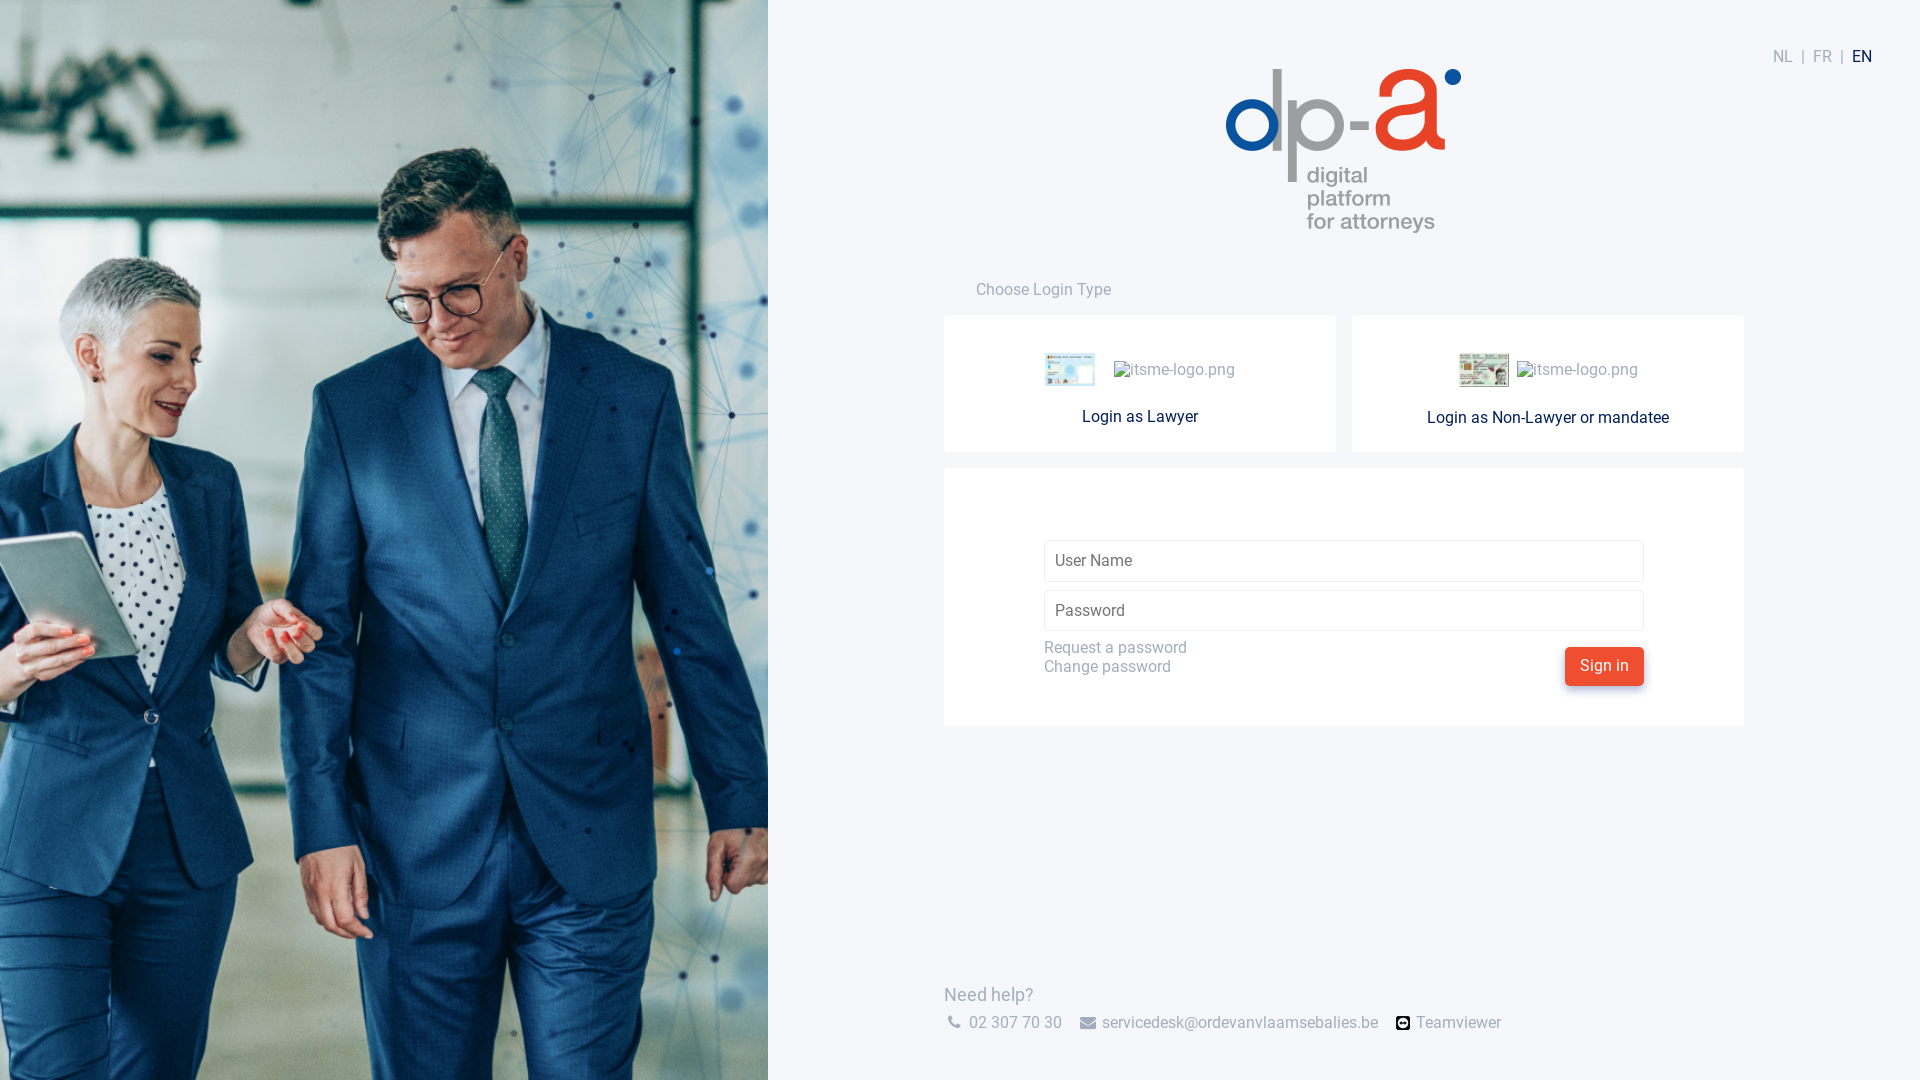 Image resolution: width=1920 pixels, height=1080 pixels. Describe the element at coordinates (1015, 1022) in the screenshot. I see `02 307 70 30` at that location.